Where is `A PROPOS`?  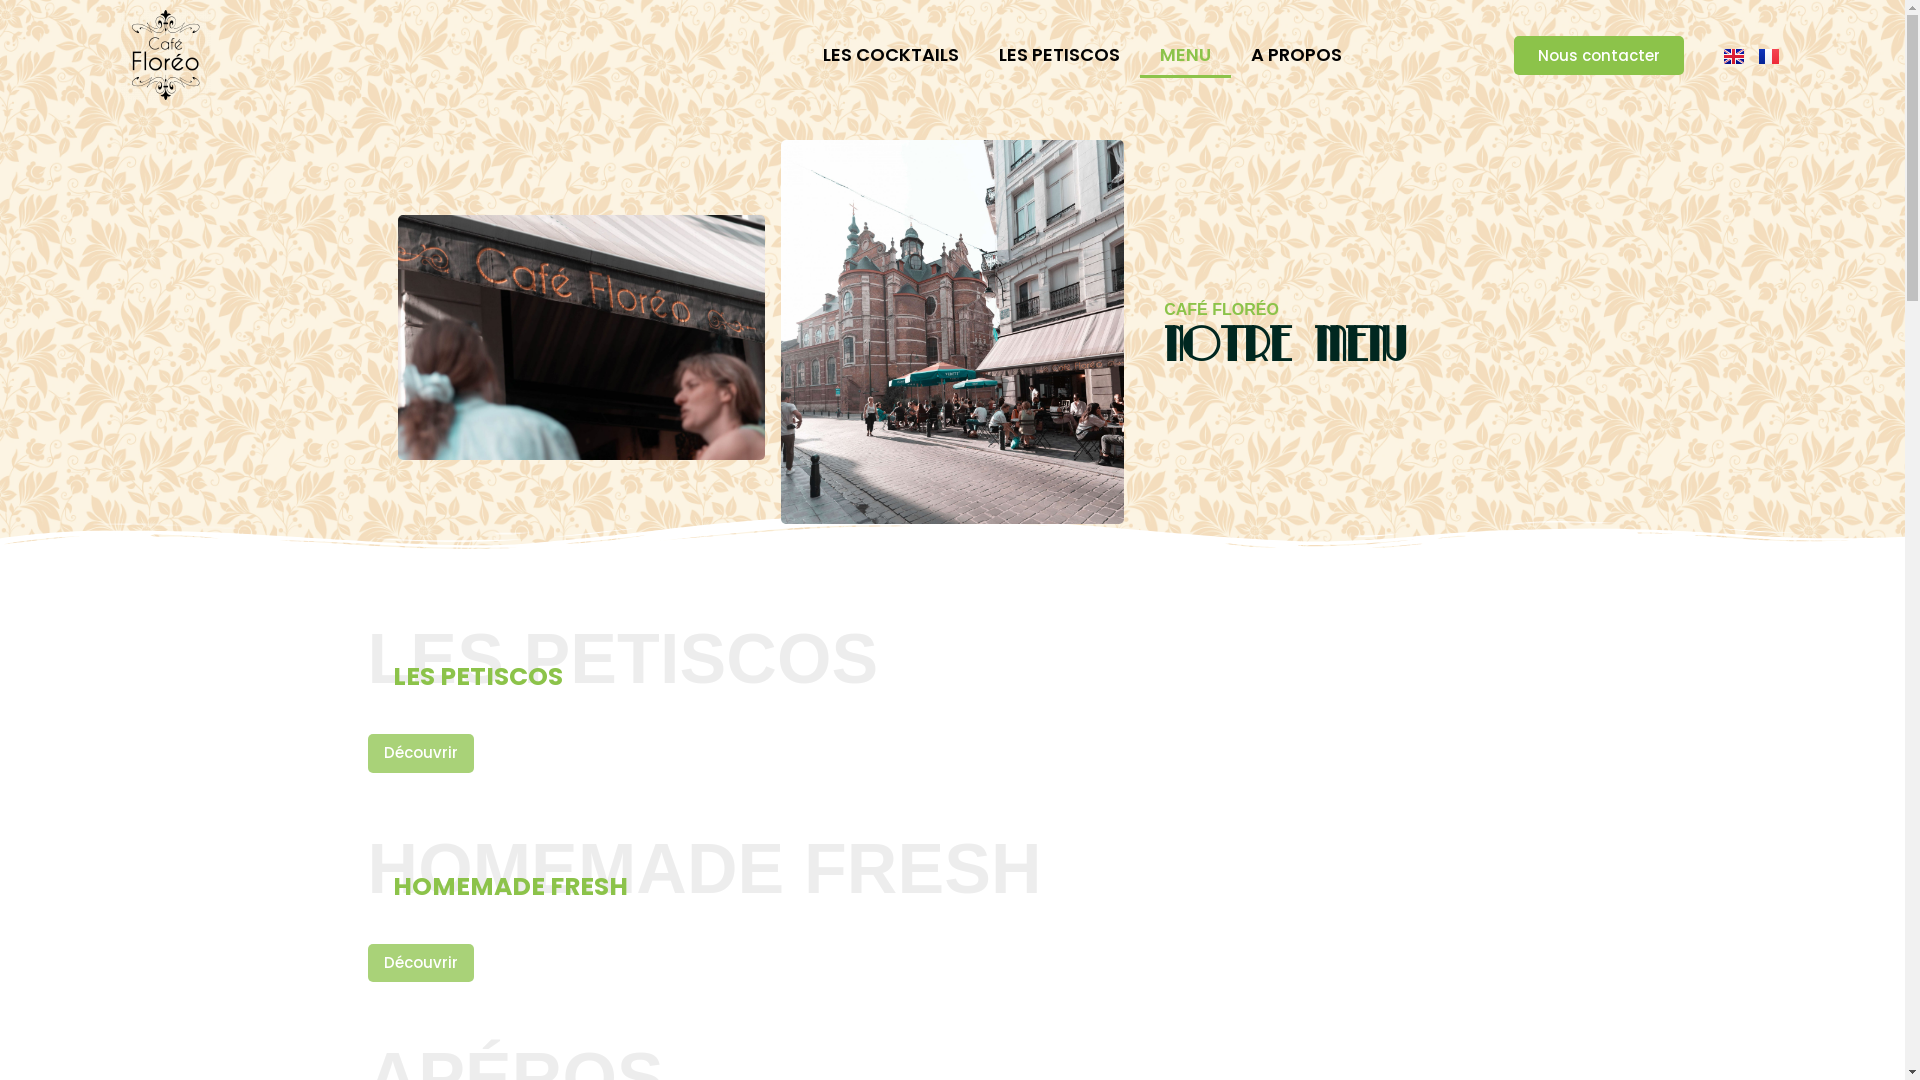 A PROPOS is located at coordinates (1296, 54).